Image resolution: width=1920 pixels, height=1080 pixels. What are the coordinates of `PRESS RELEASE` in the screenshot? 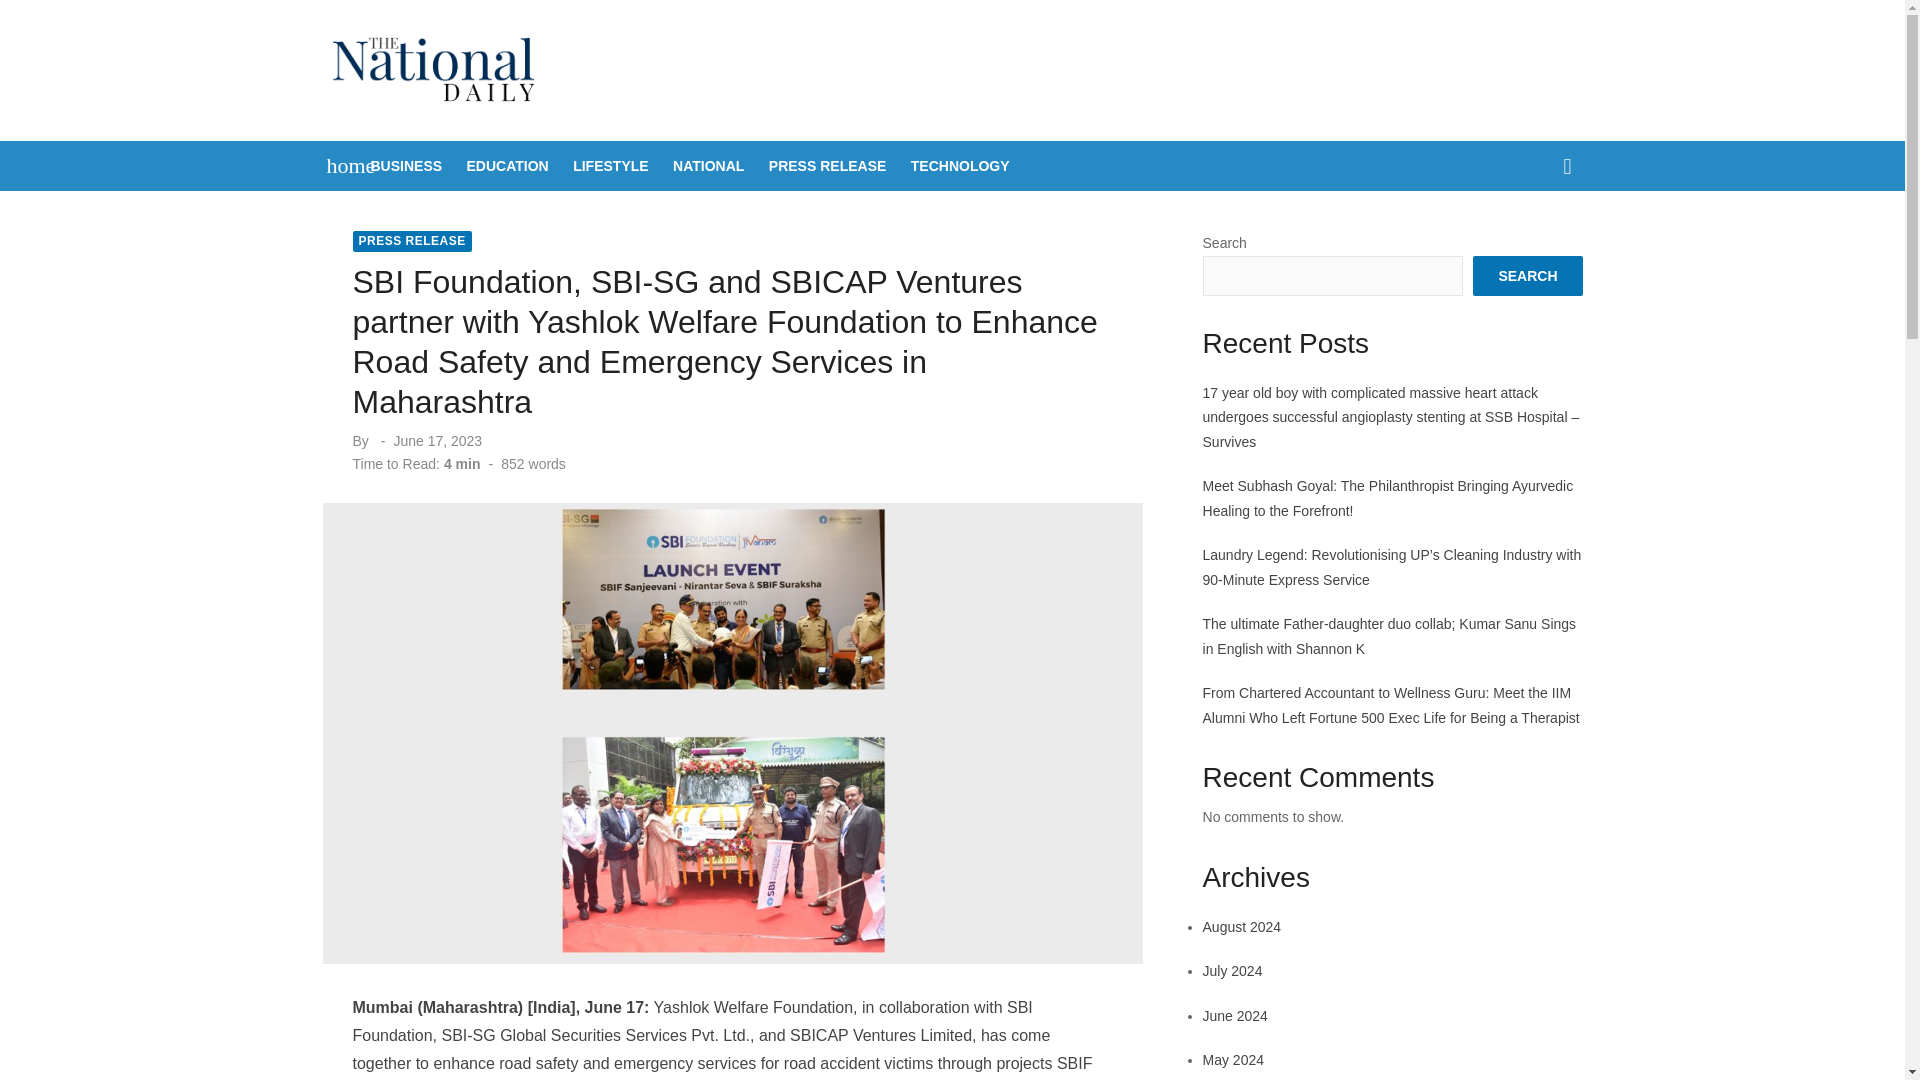 It's located at (410, 241).